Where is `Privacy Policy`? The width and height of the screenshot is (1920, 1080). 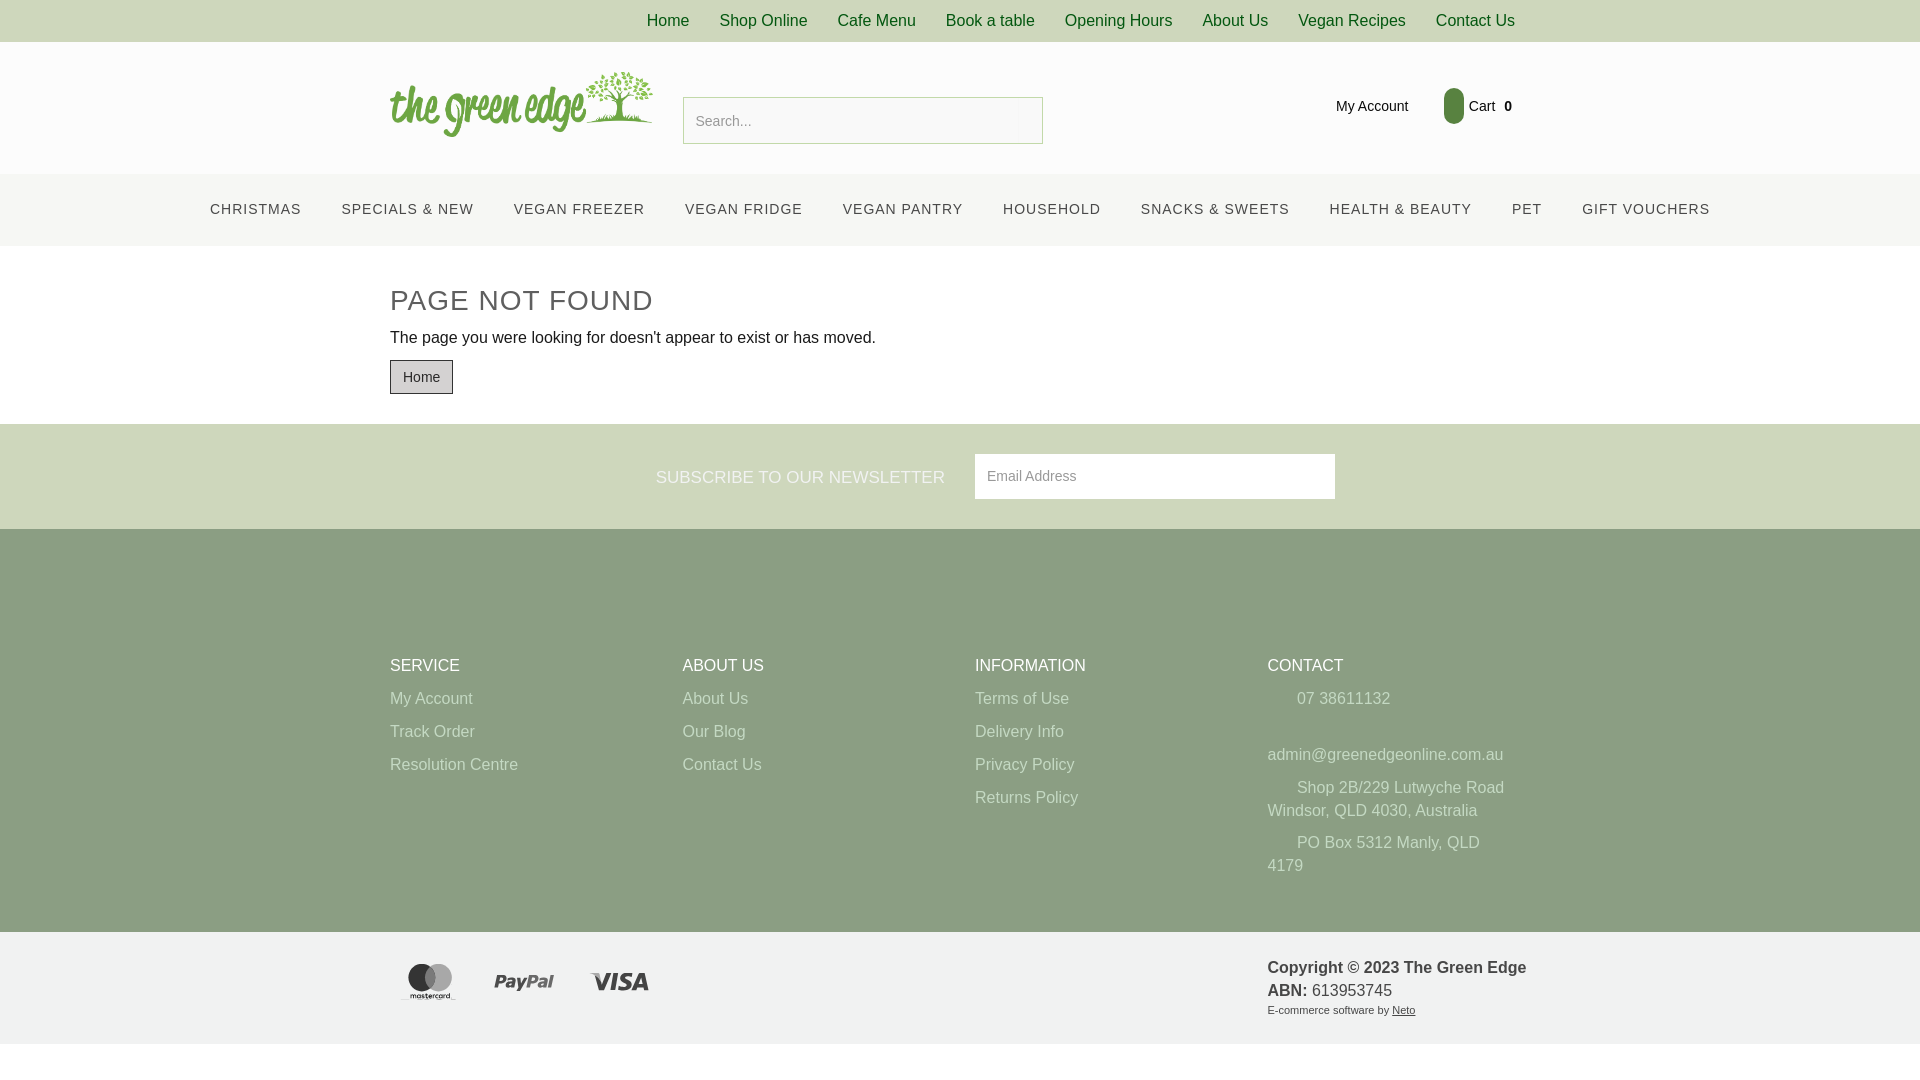 Privacy Policy is located at coordinates (1099, 766).